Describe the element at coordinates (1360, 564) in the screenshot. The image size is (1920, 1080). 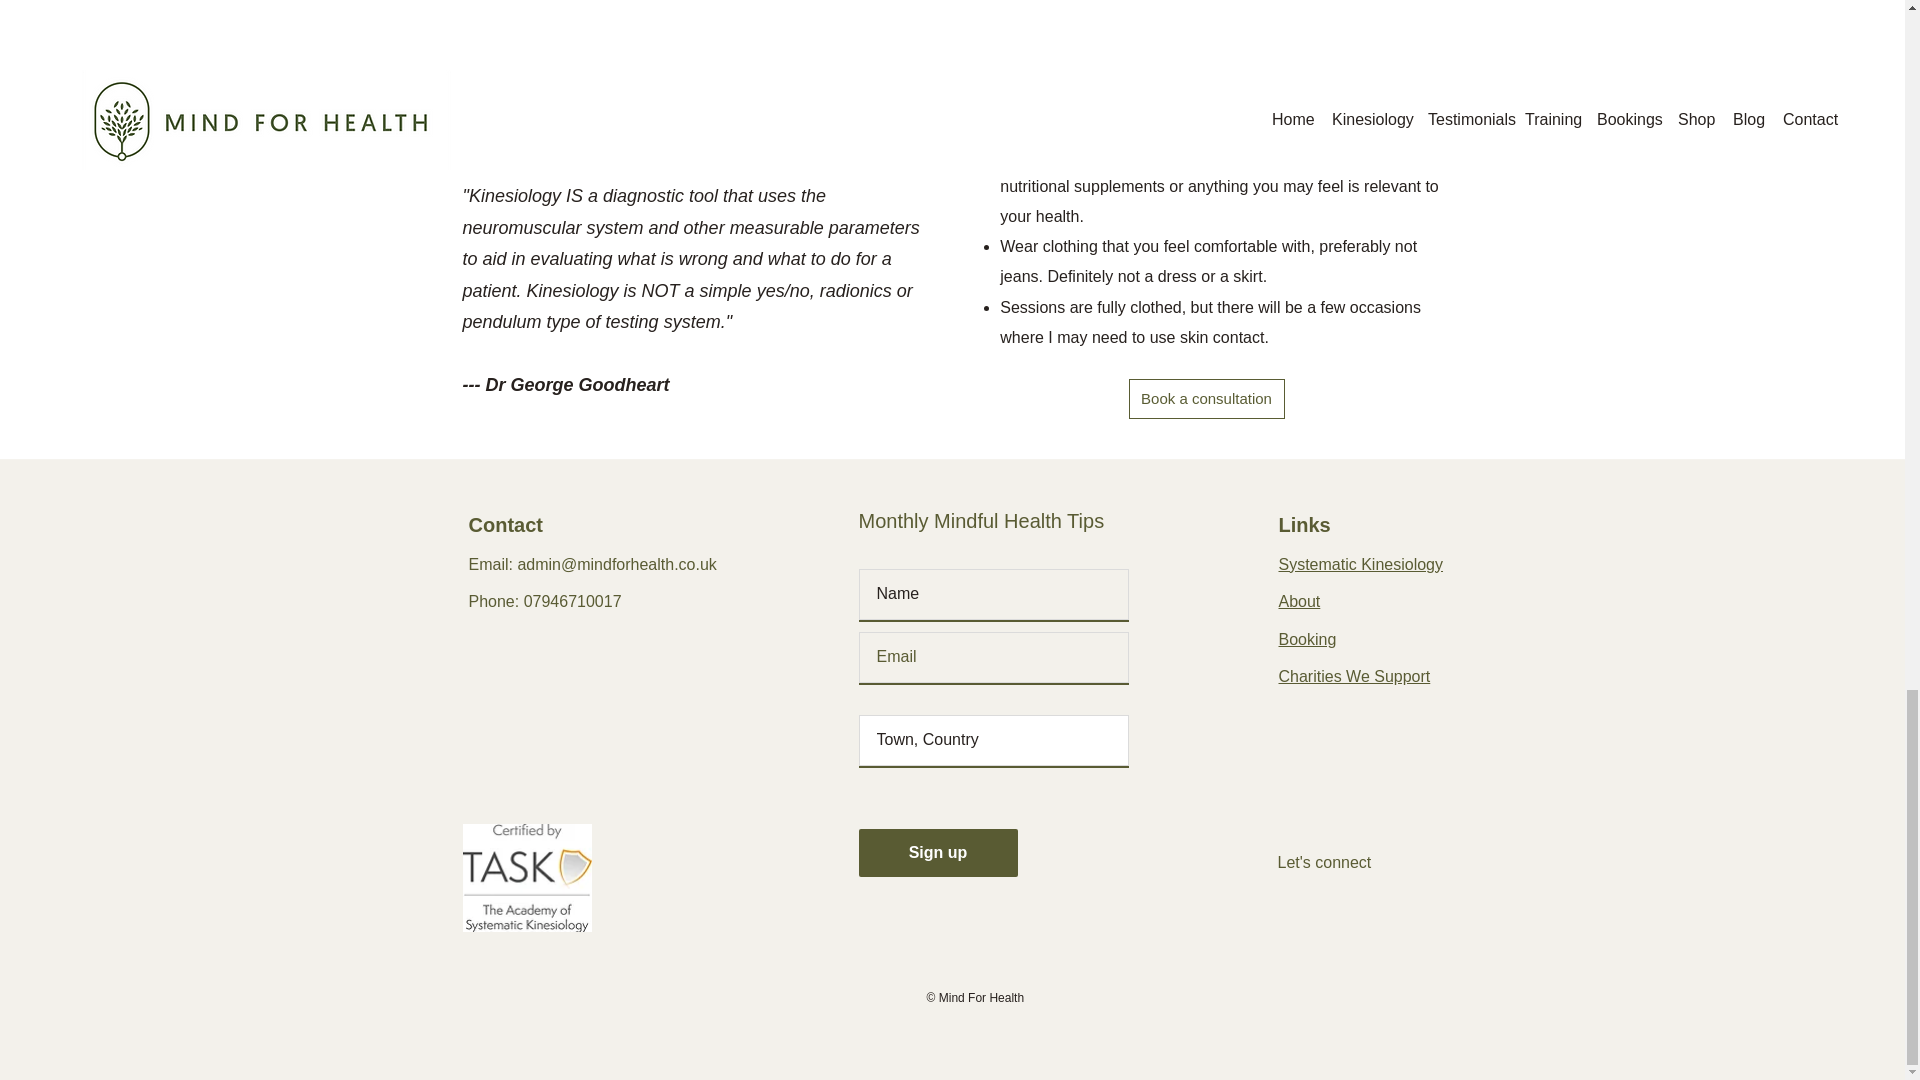
I see `Systematic Kinesiology` at that location.